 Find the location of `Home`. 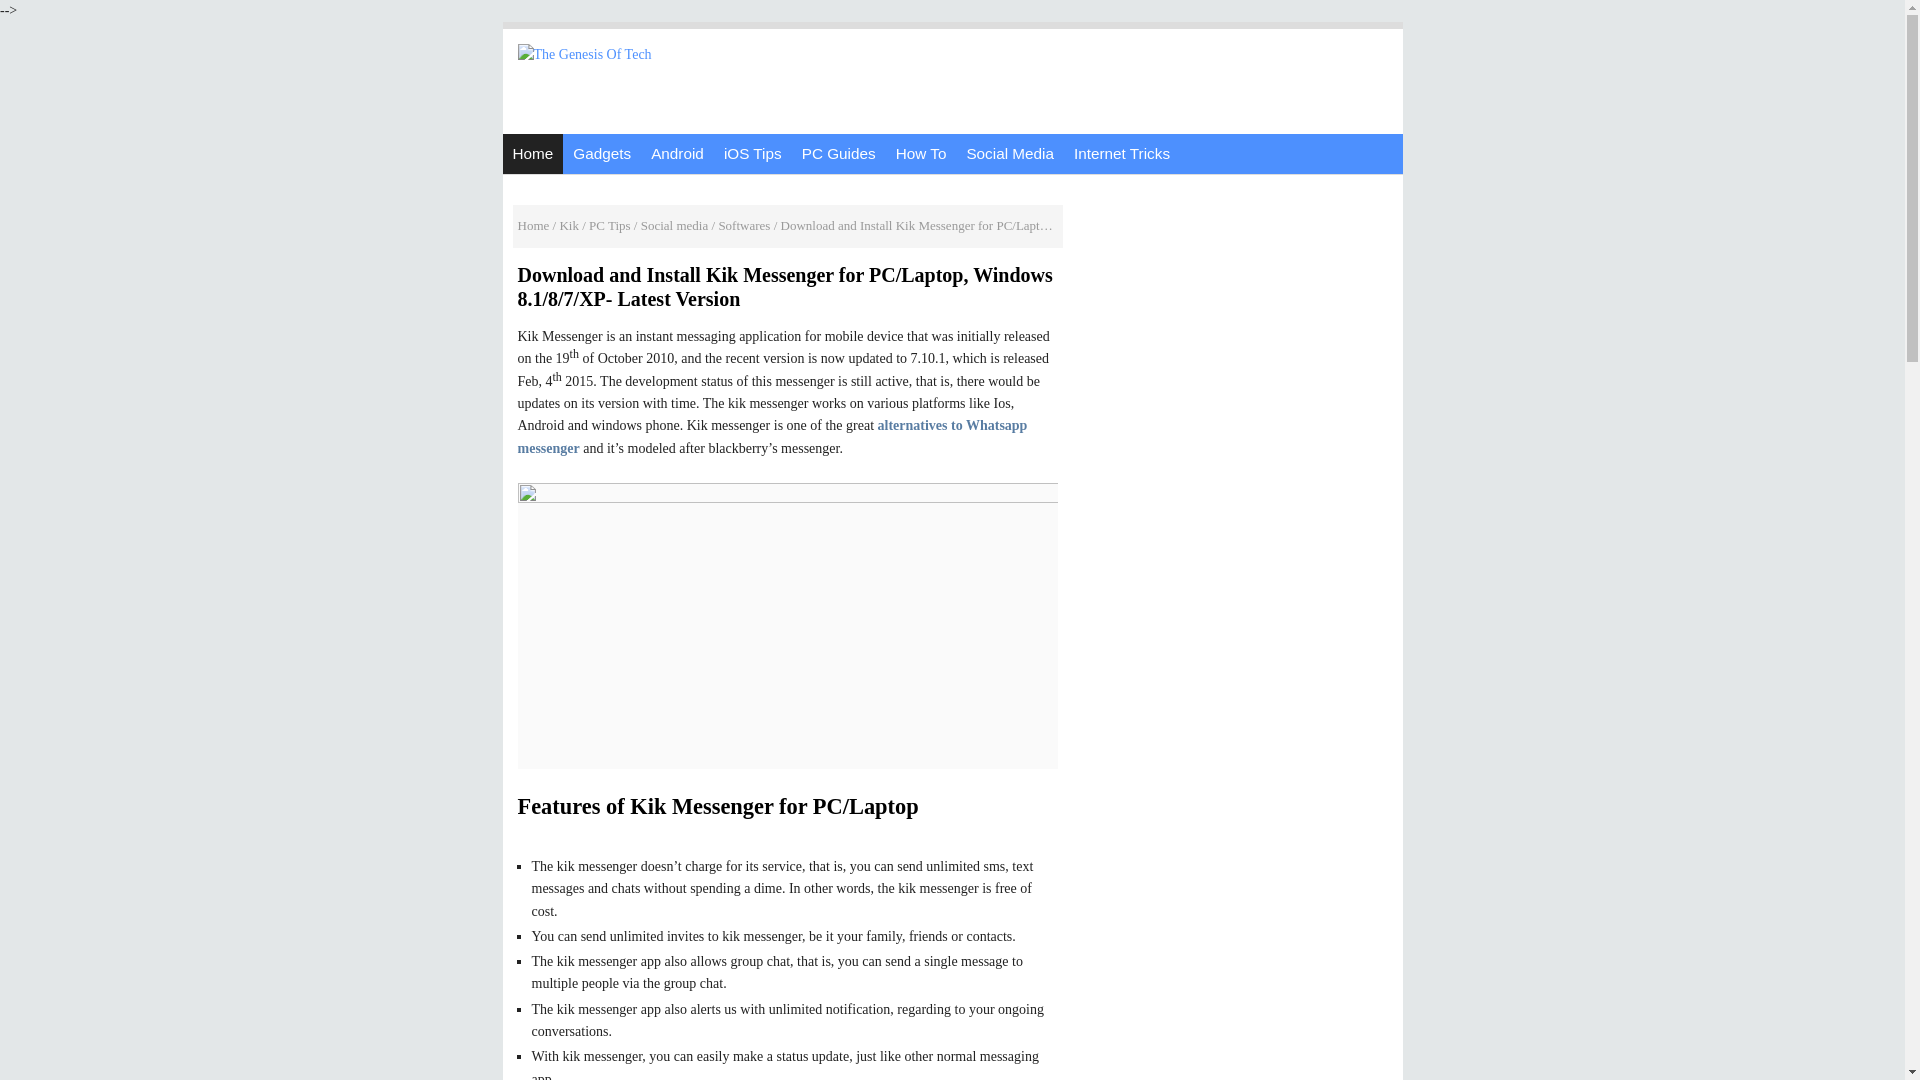

Home is located at coordinates (534, 226).